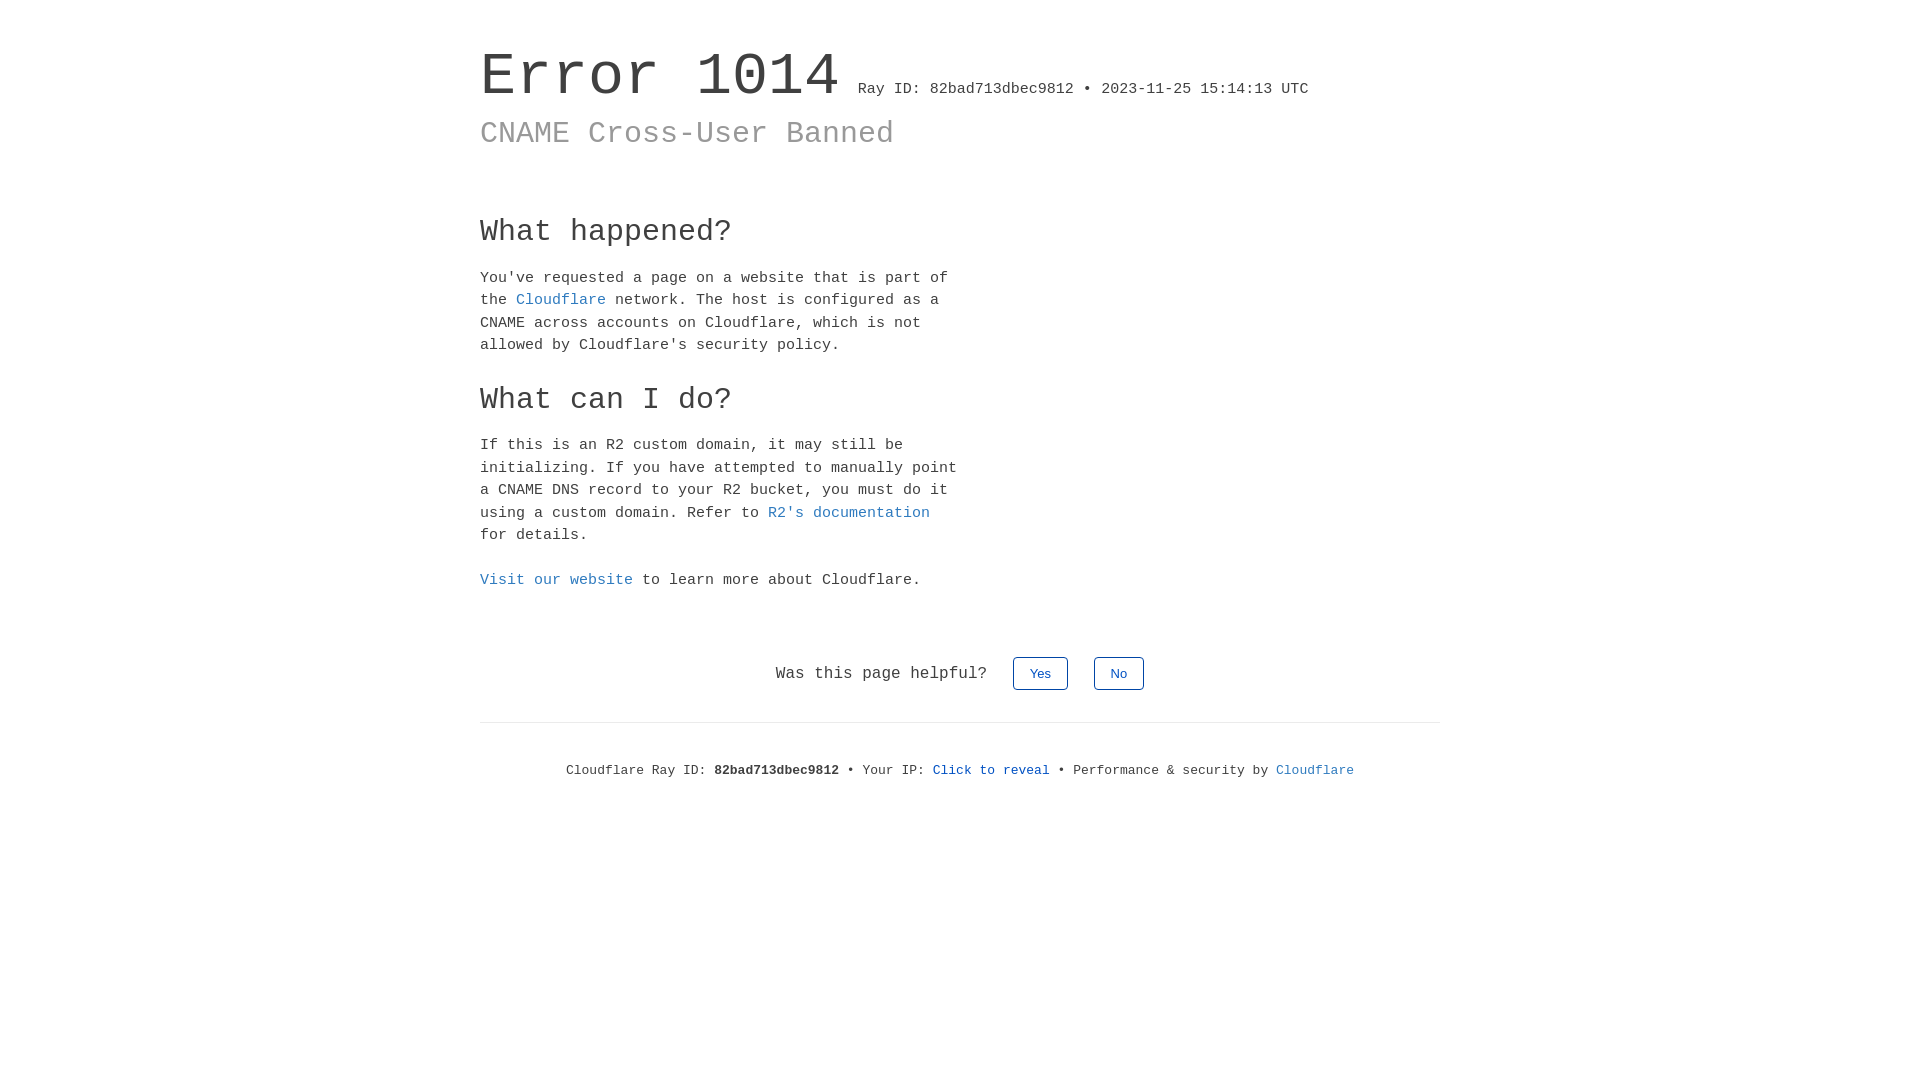  Describe the element at coordinates (1315, 770) in the screenshot. I see `Cloudflare` at that location.